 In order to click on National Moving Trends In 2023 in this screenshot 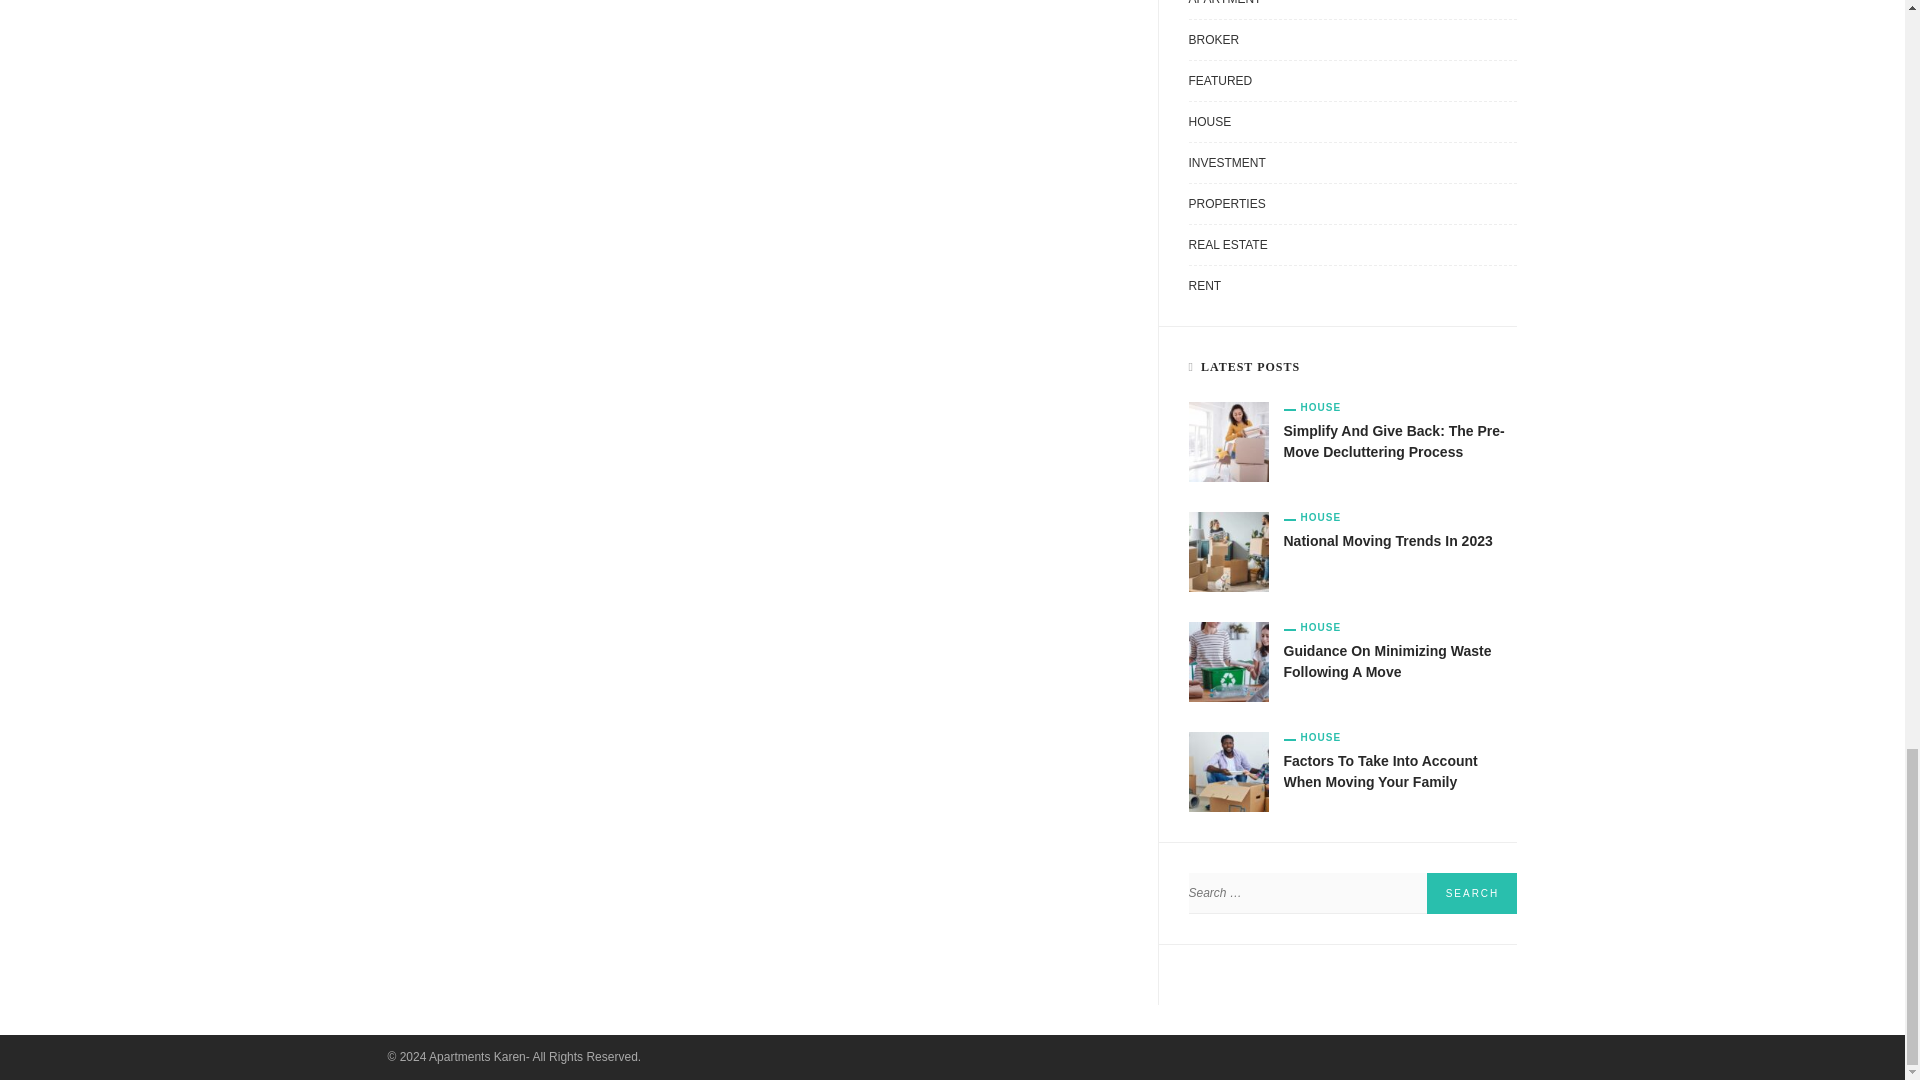, I will do `click(1228, 551)`.